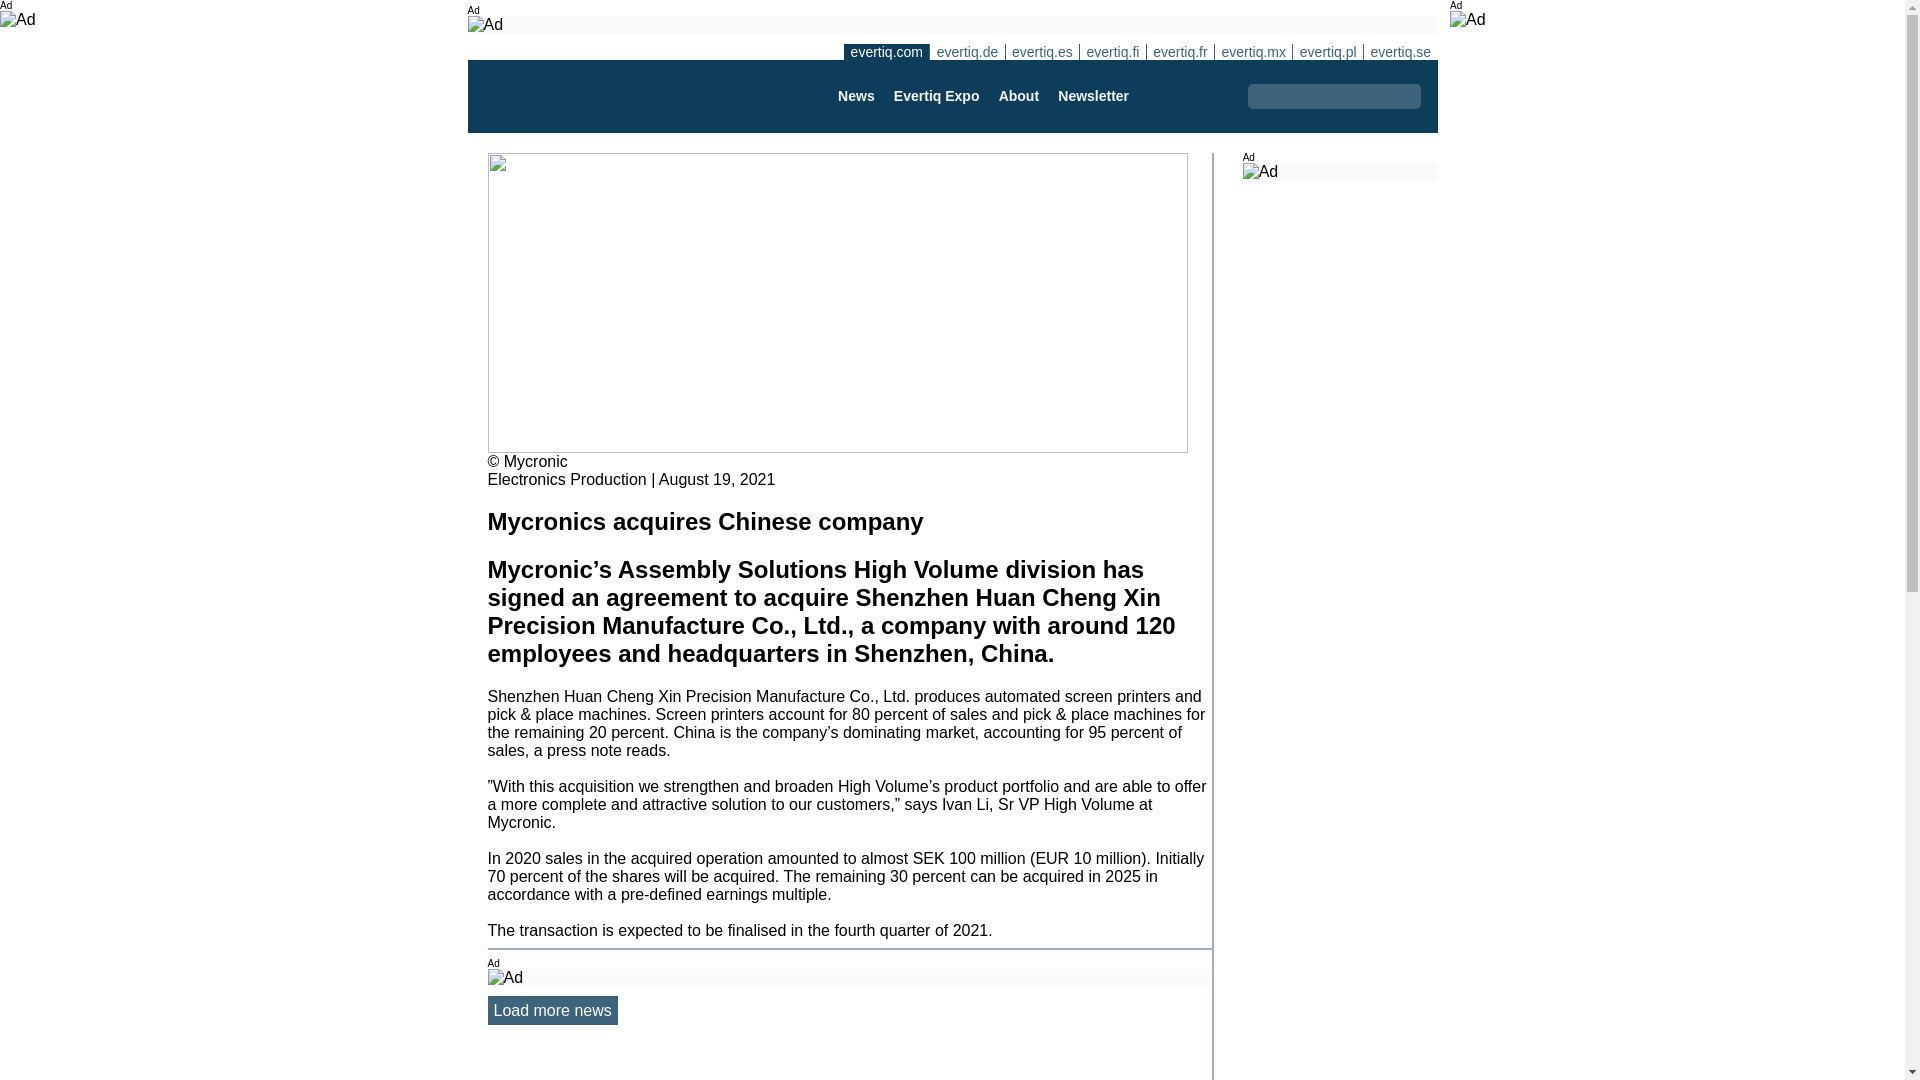  Describe the element at coordinates (583, 96) in the screenshot. I see `Evertiq AB` at that location.